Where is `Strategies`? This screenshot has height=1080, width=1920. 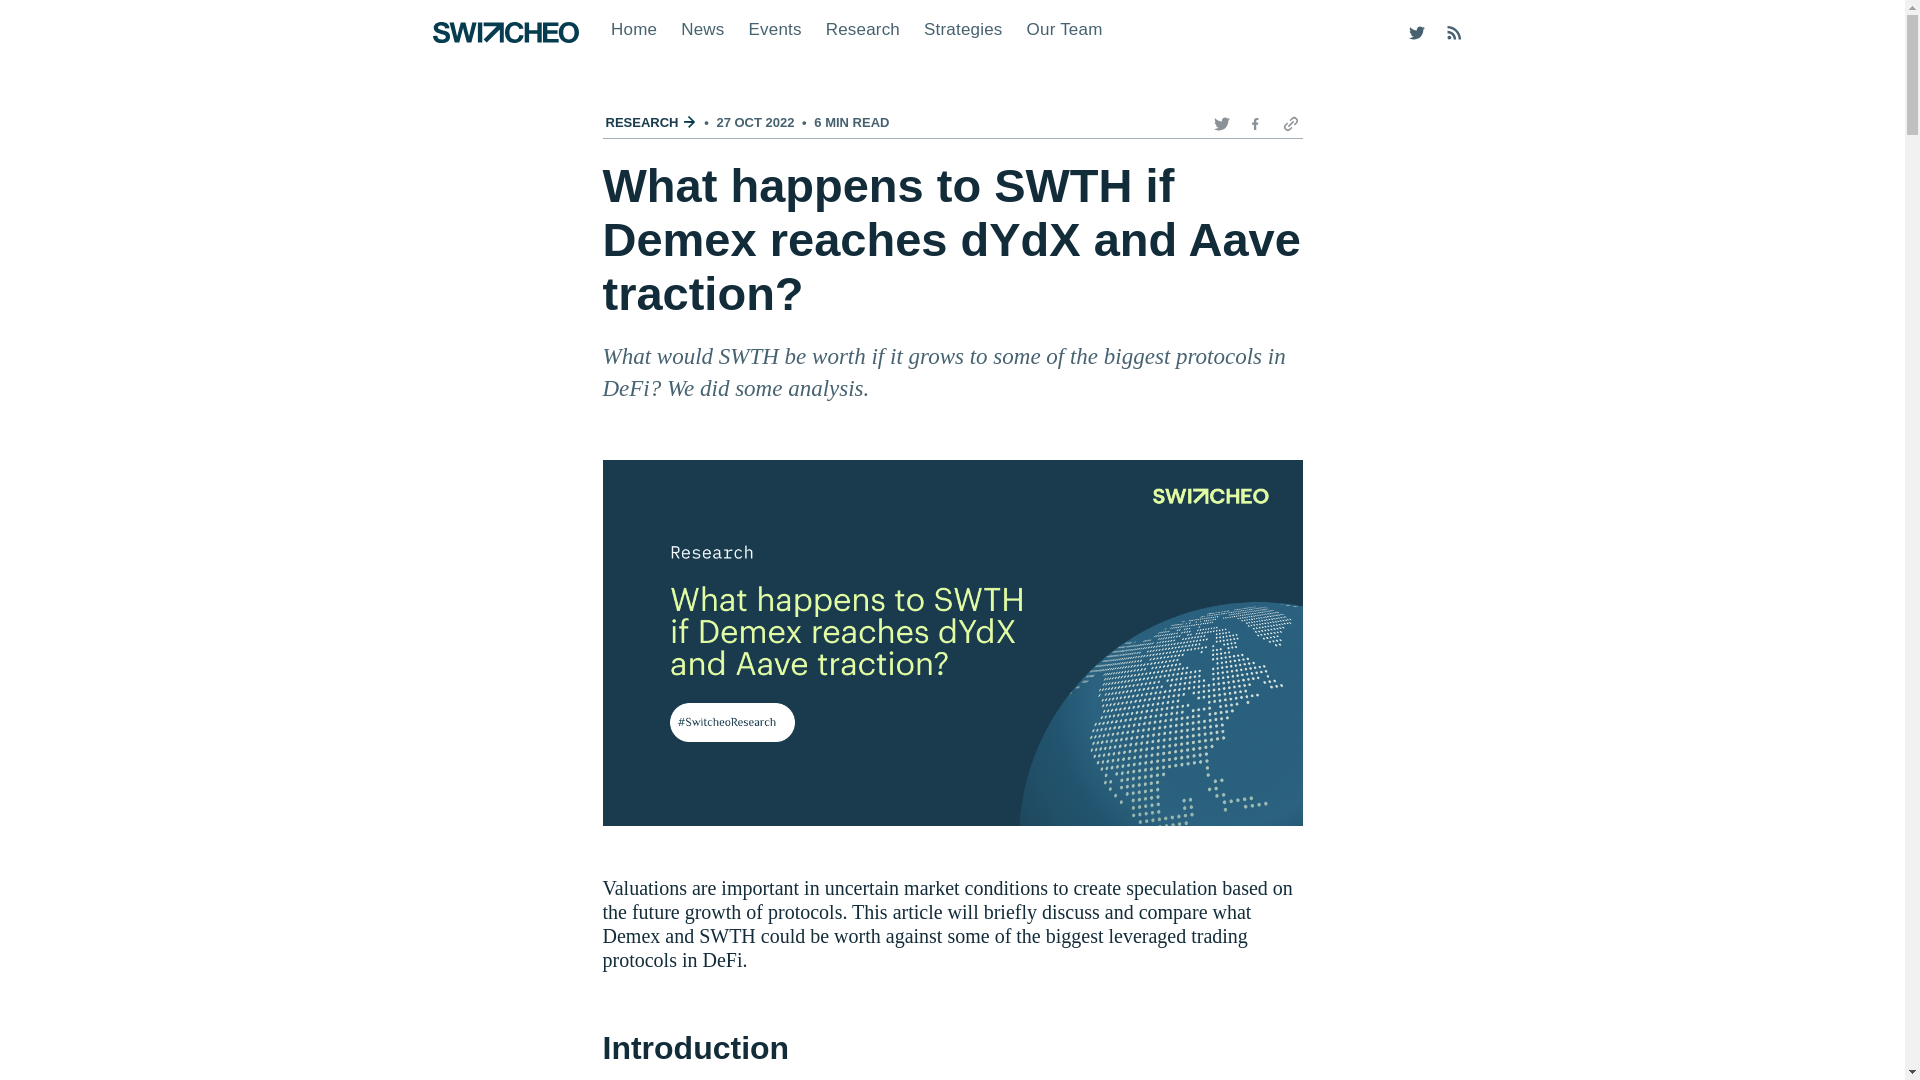
Strategies is located at coordinates (964, 28).